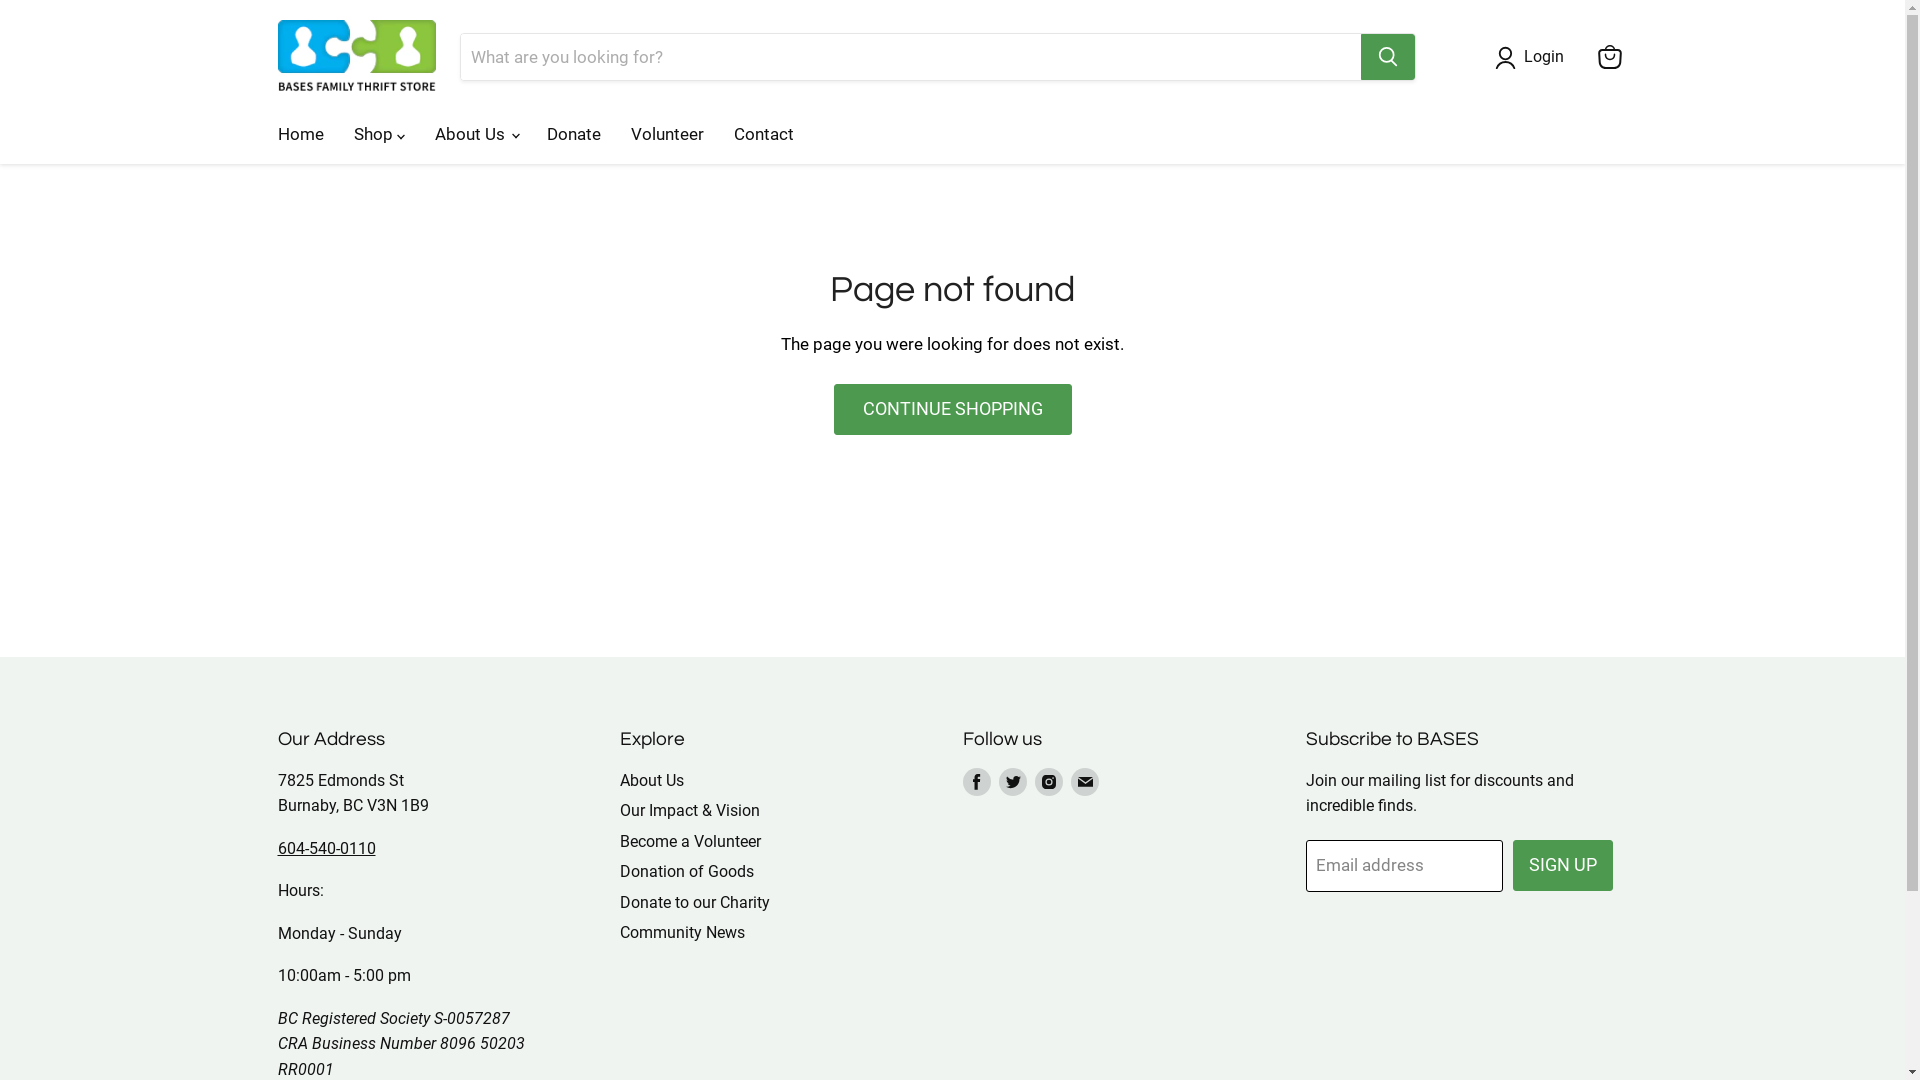  What do you see at coordinates (652, 780) in the screenshot?
I see `About Us` at bounding box center [652, 780].